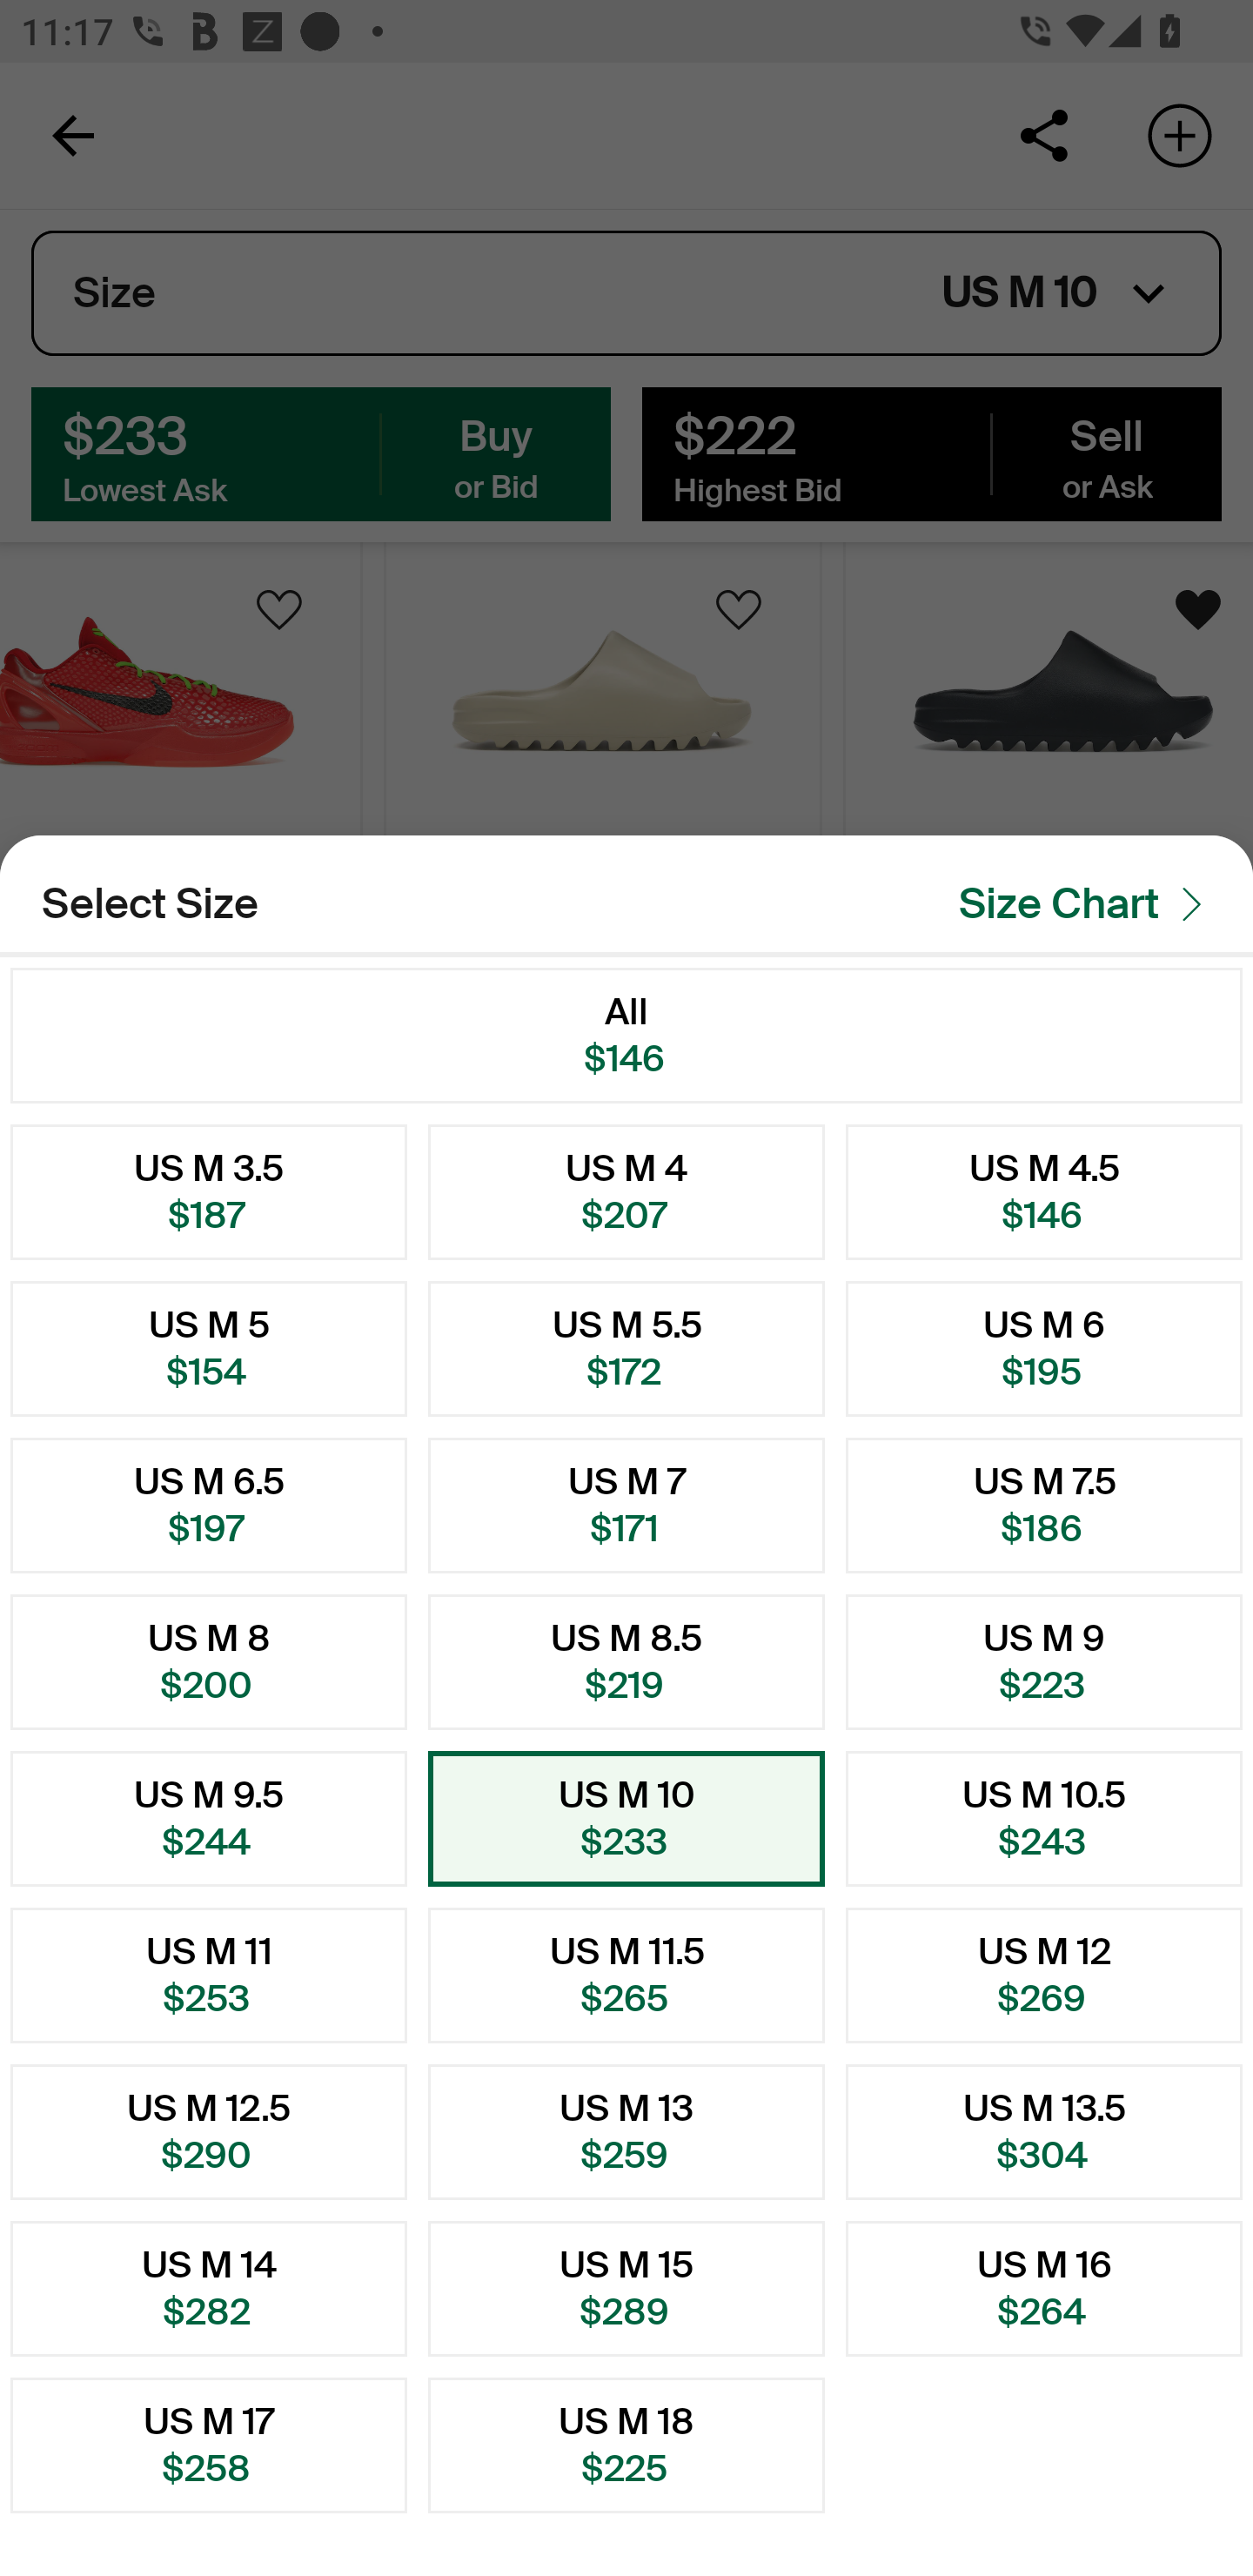  Describe the element at coordinates (626, 1976) in the screenshot. I see `US M 11.5 $265` at that location.